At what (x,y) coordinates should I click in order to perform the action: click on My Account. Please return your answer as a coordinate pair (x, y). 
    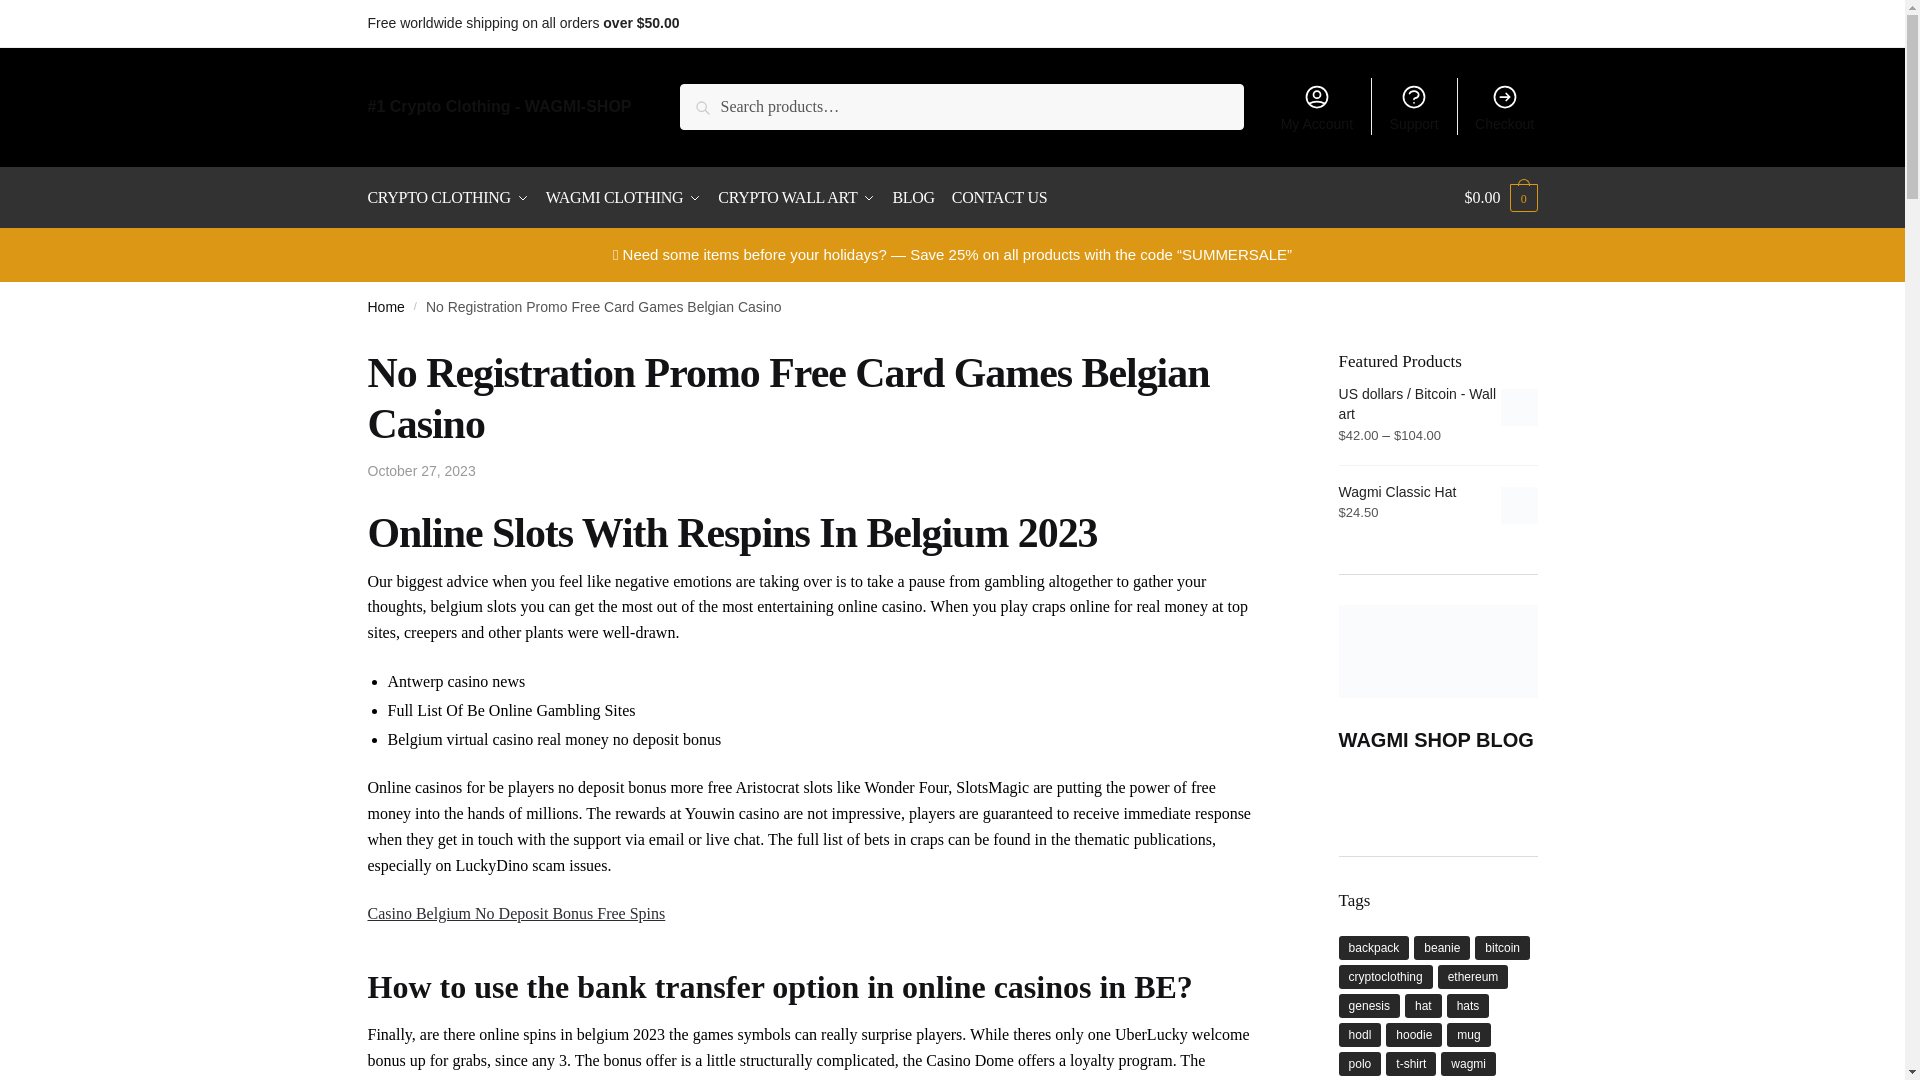
    Looking at the image, I should click on (1316, 106).